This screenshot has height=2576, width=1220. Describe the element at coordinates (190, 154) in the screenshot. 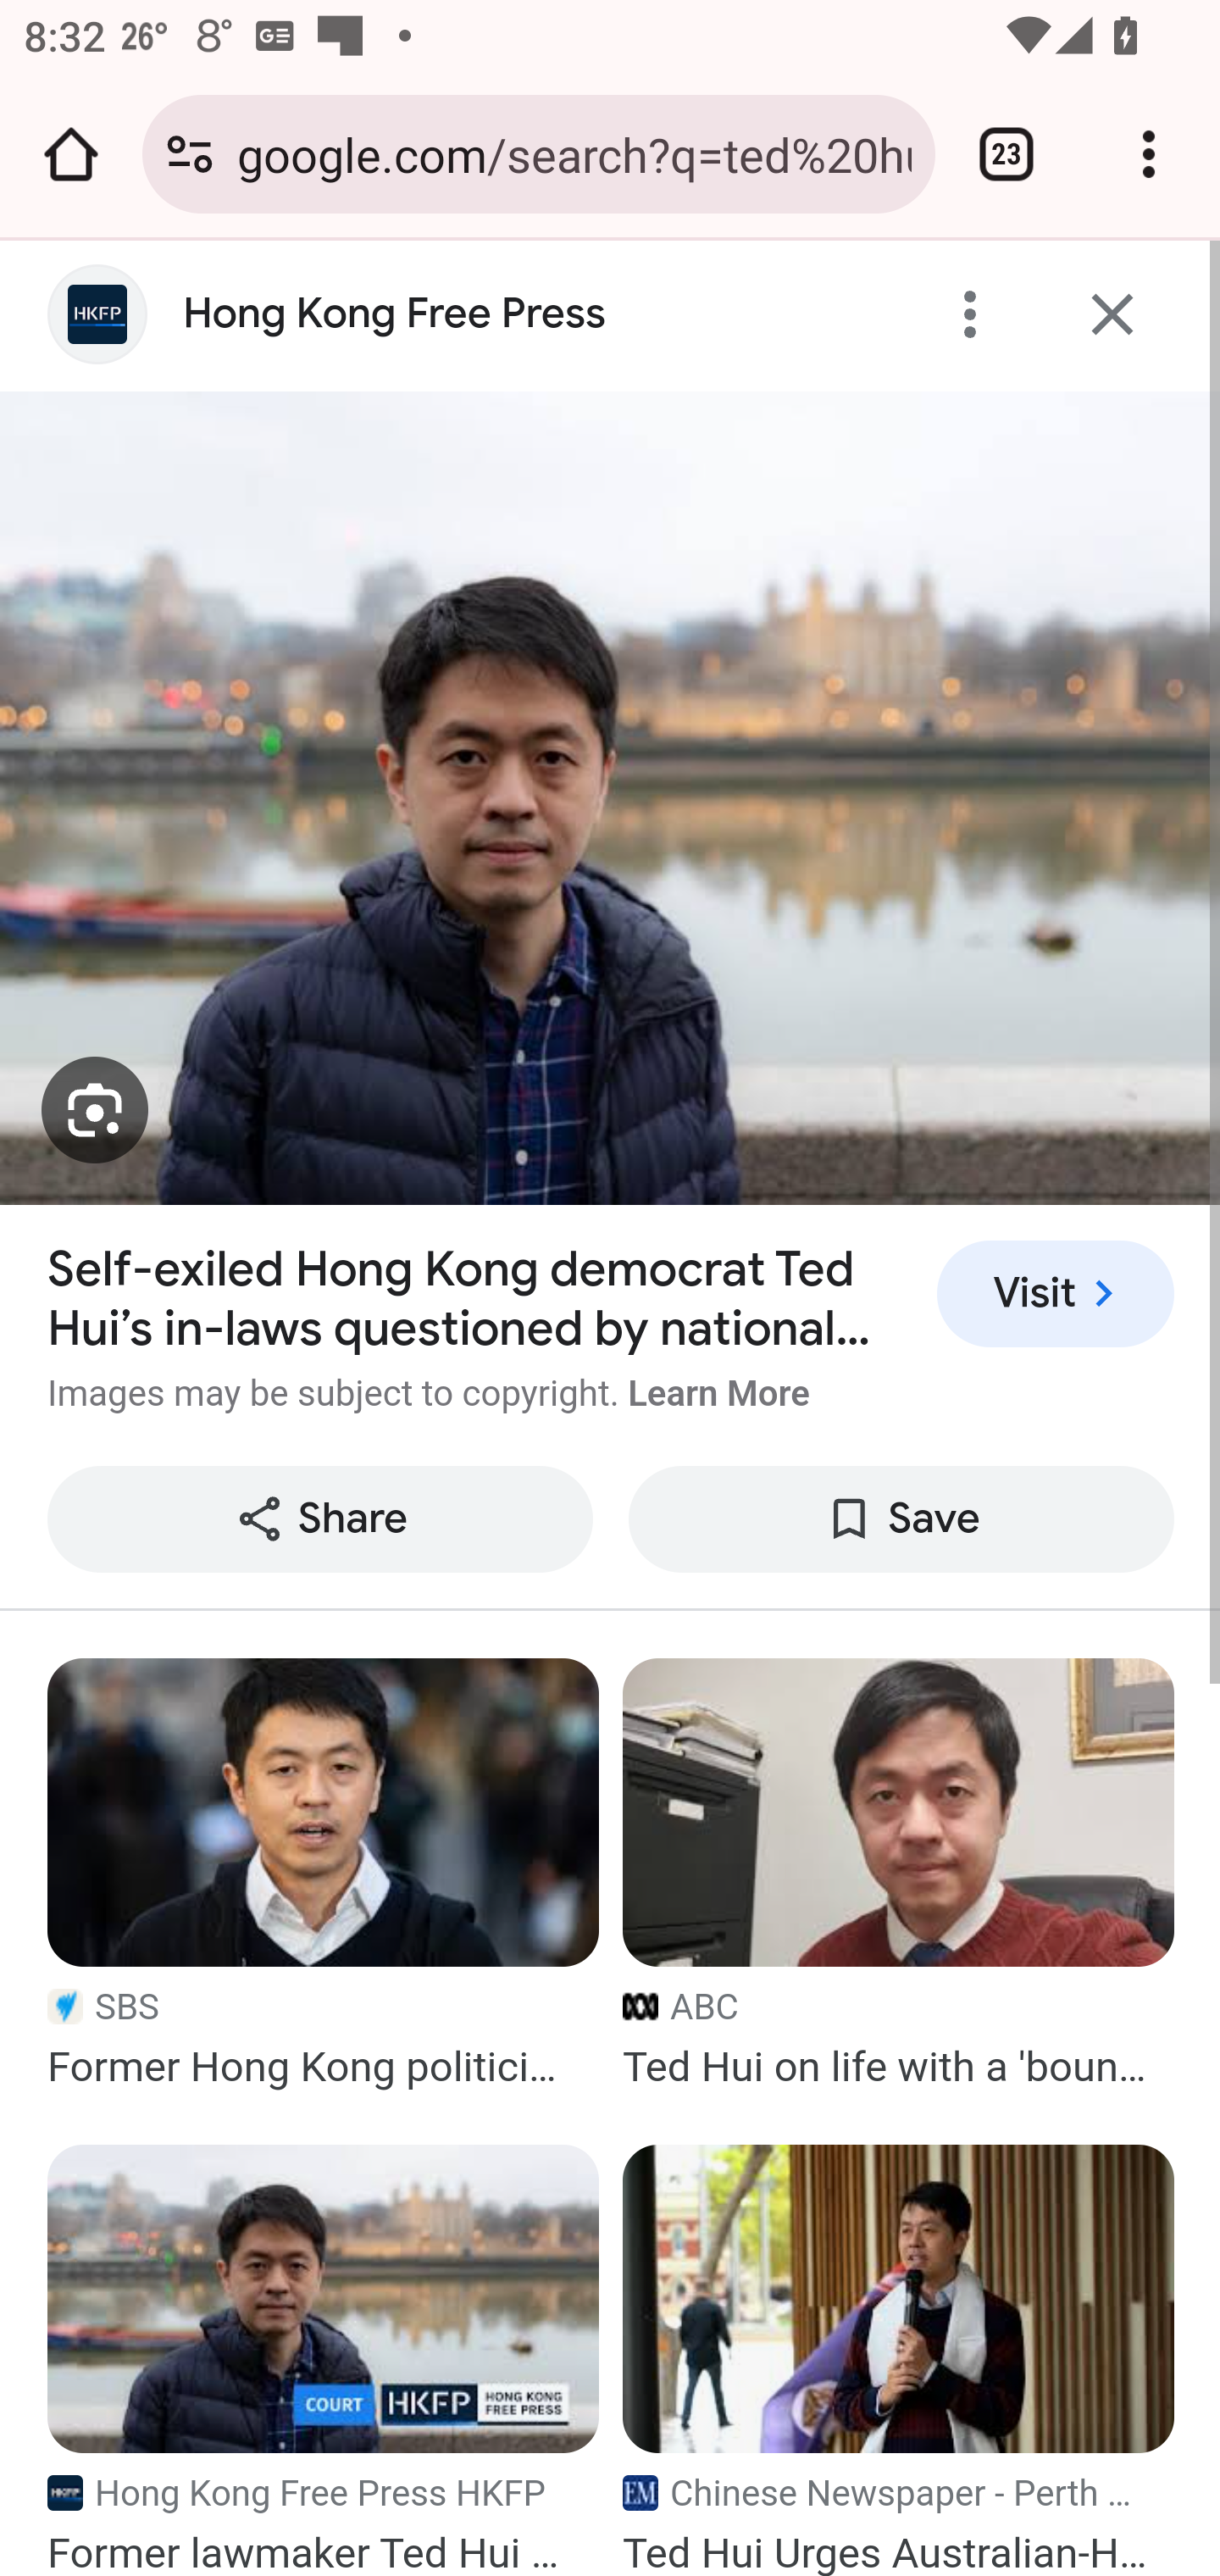

I see `Connection is secure` at that location.